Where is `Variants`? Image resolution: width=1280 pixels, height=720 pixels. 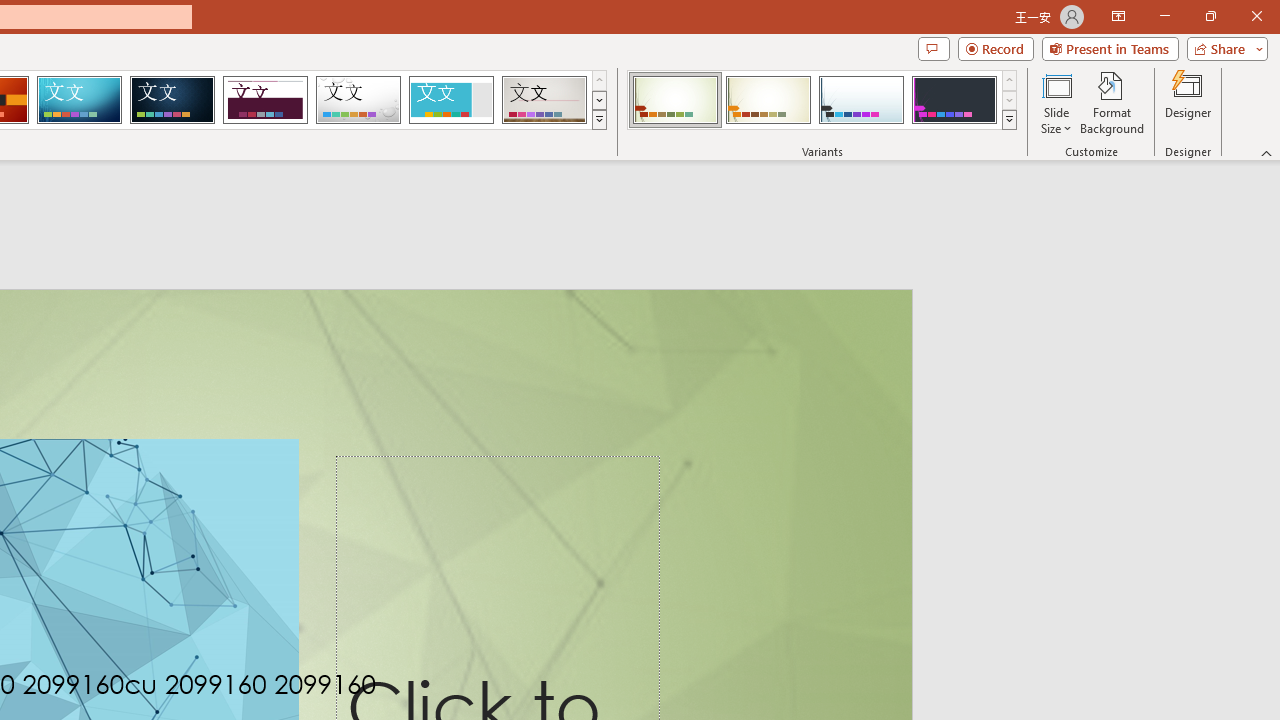 Variants is located at coordinates (1010, 120).